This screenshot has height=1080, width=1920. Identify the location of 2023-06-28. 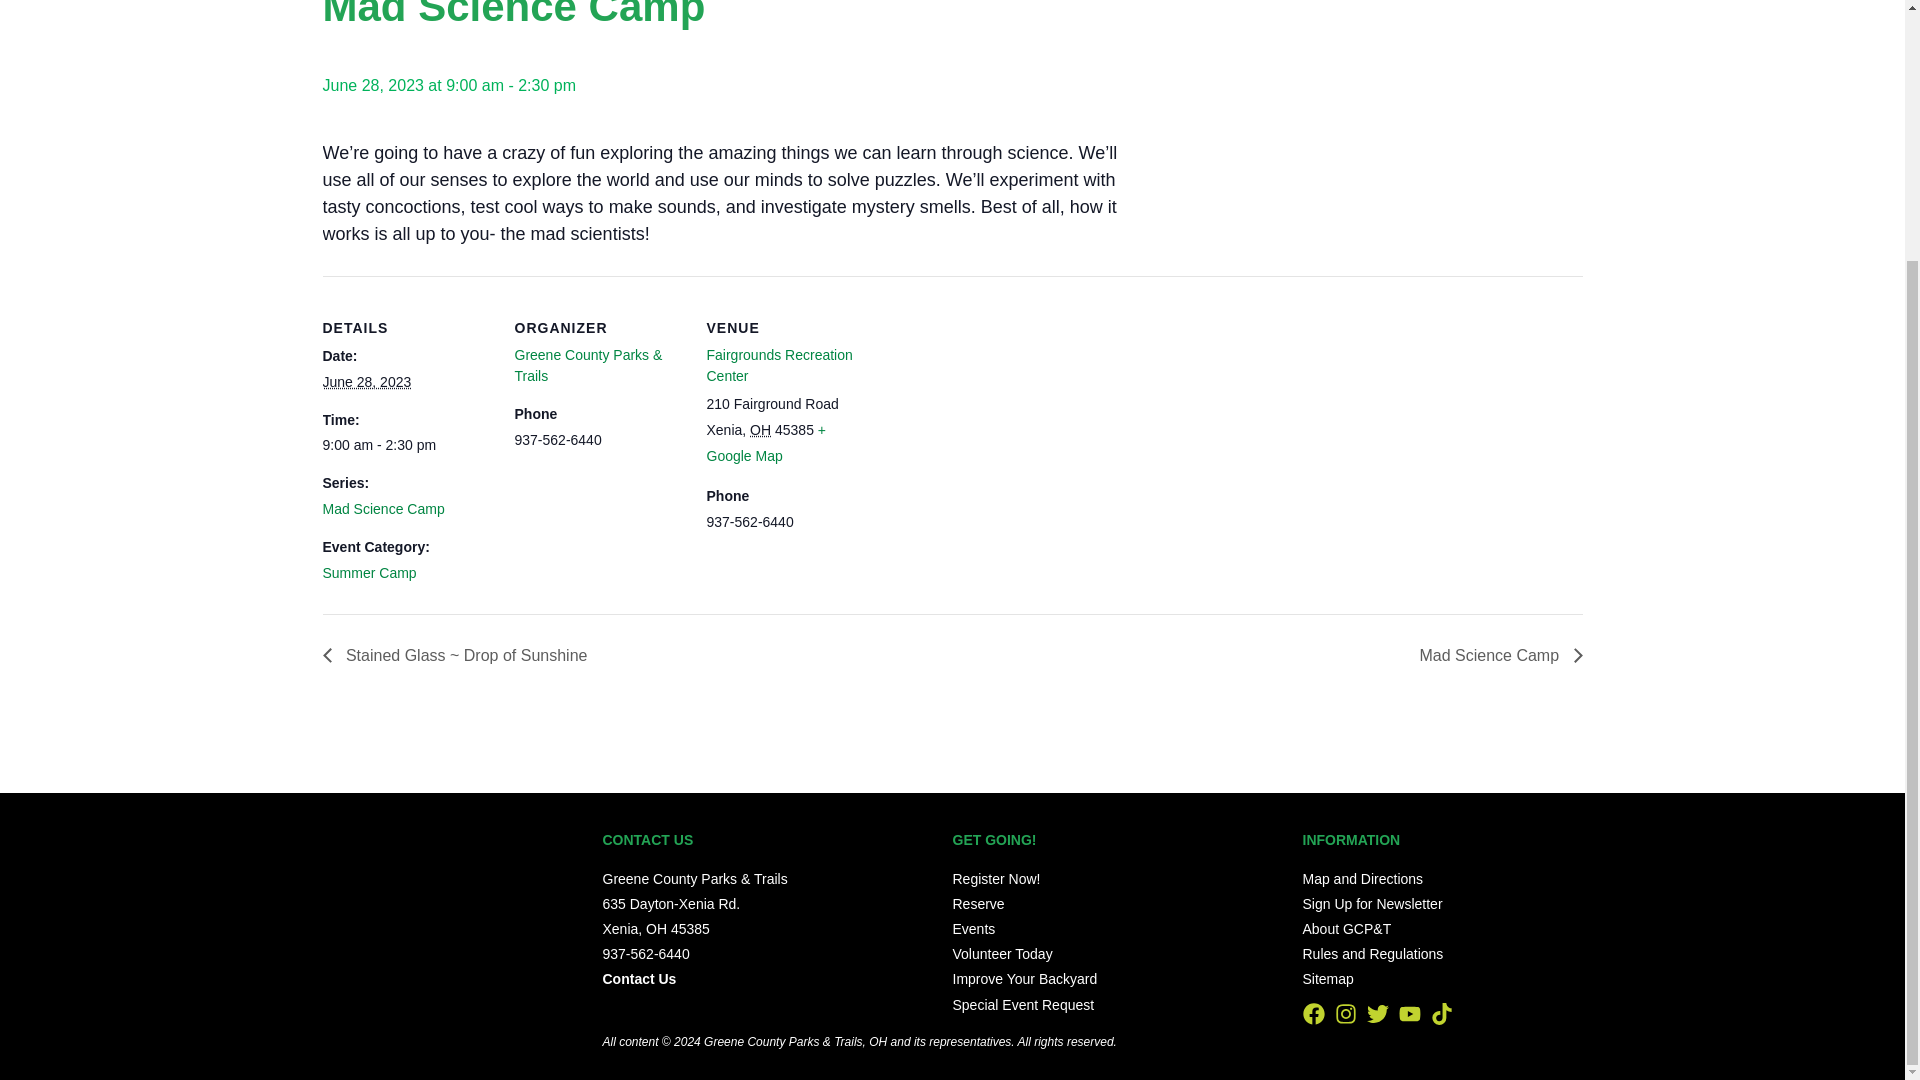
(406, 445).